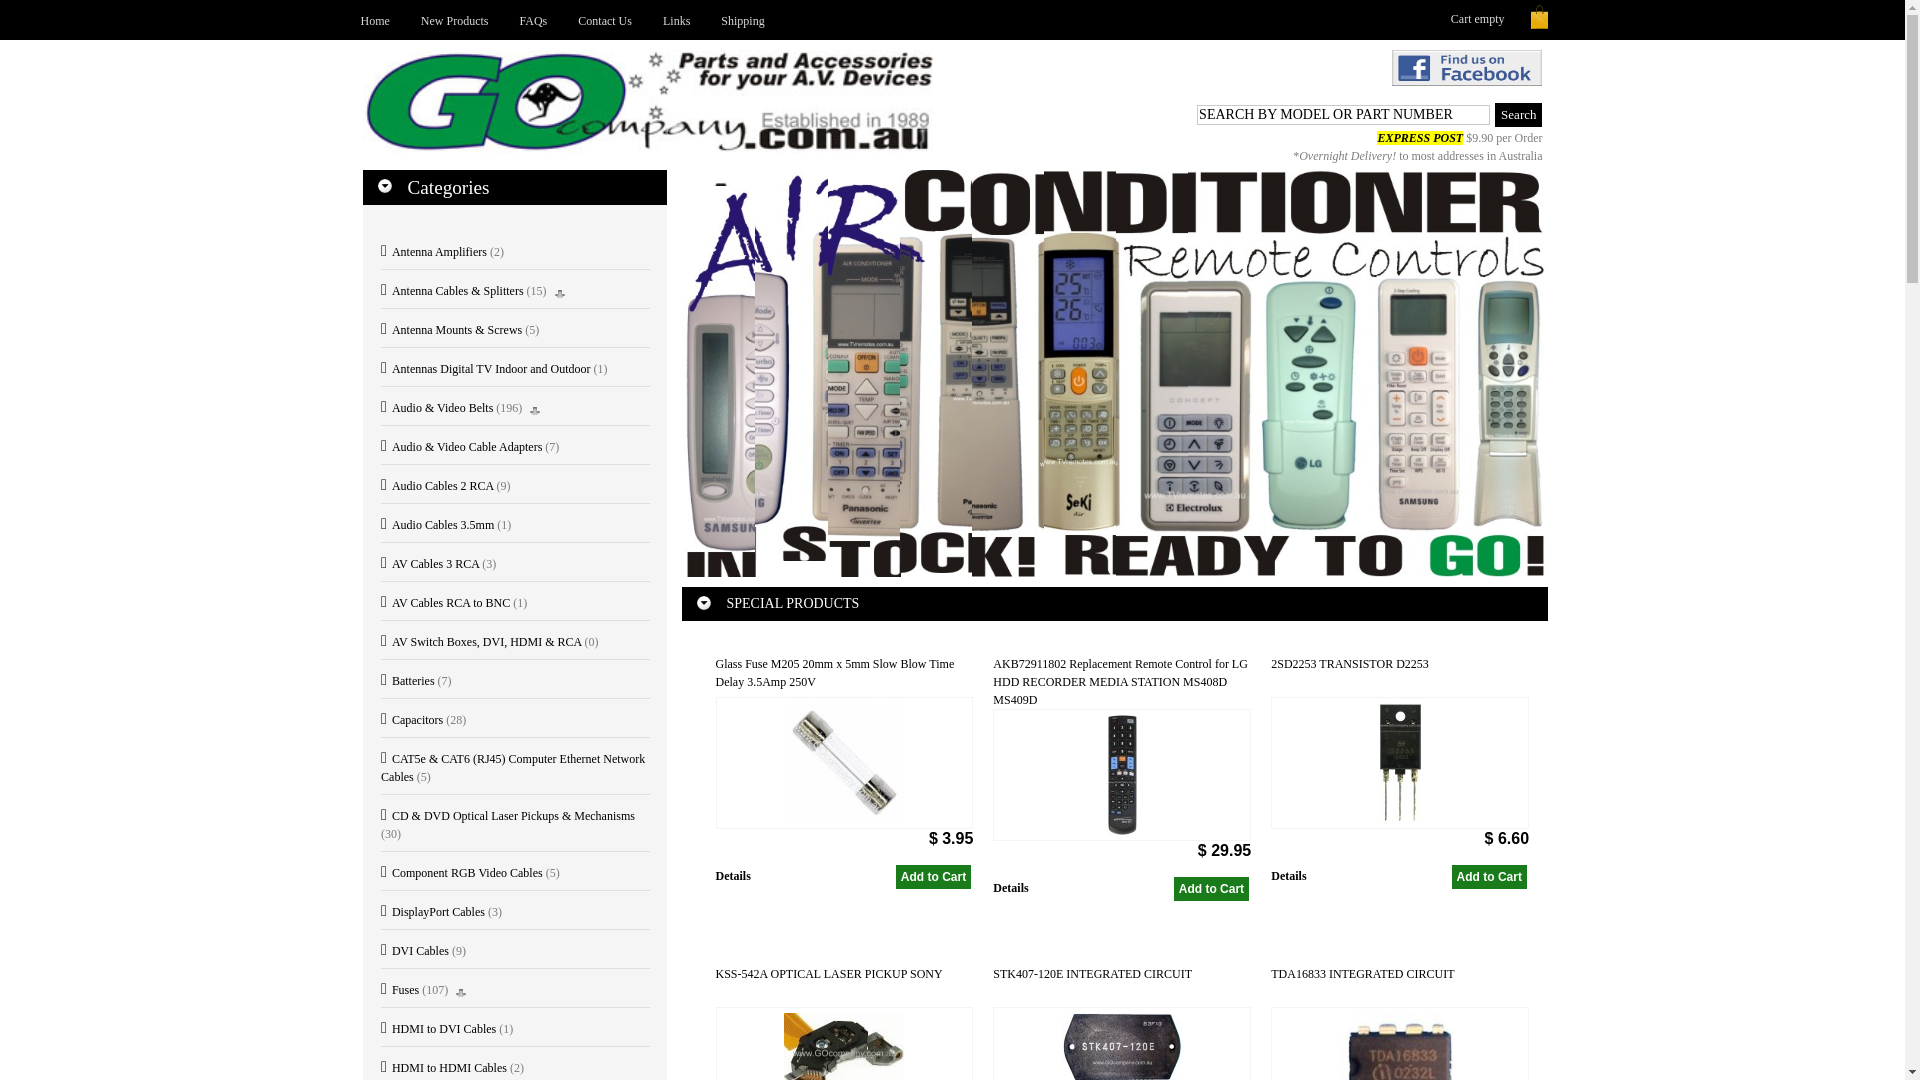 This screenshot has width=1920, height=1080. What do you see at coordinates (845, 676) in the screenshot?
I see `Glass Fuse M205 20mm x 5mm Slow Blow Time Delay 3.5Amp 250V` at bounding box center [845, 676].